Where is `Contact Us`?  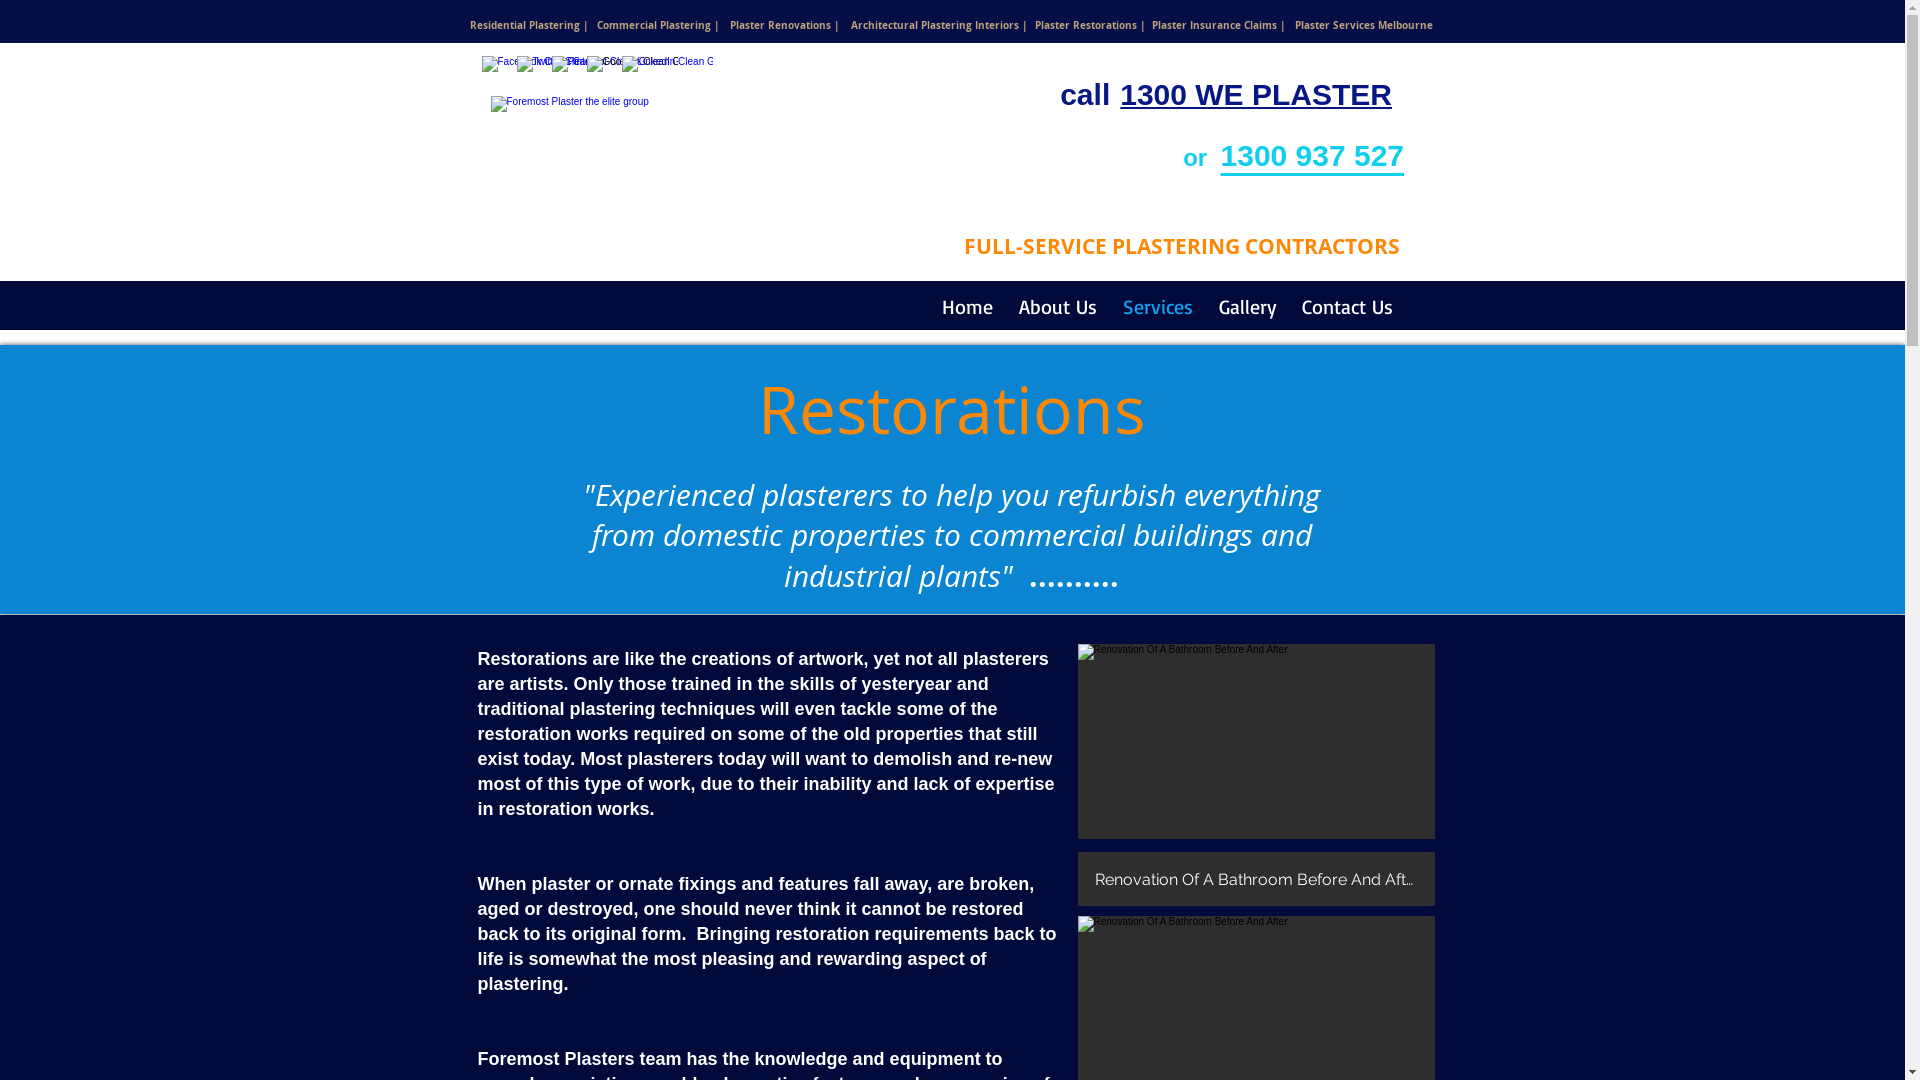
Contact Us is located at coordinates (1344, 306).